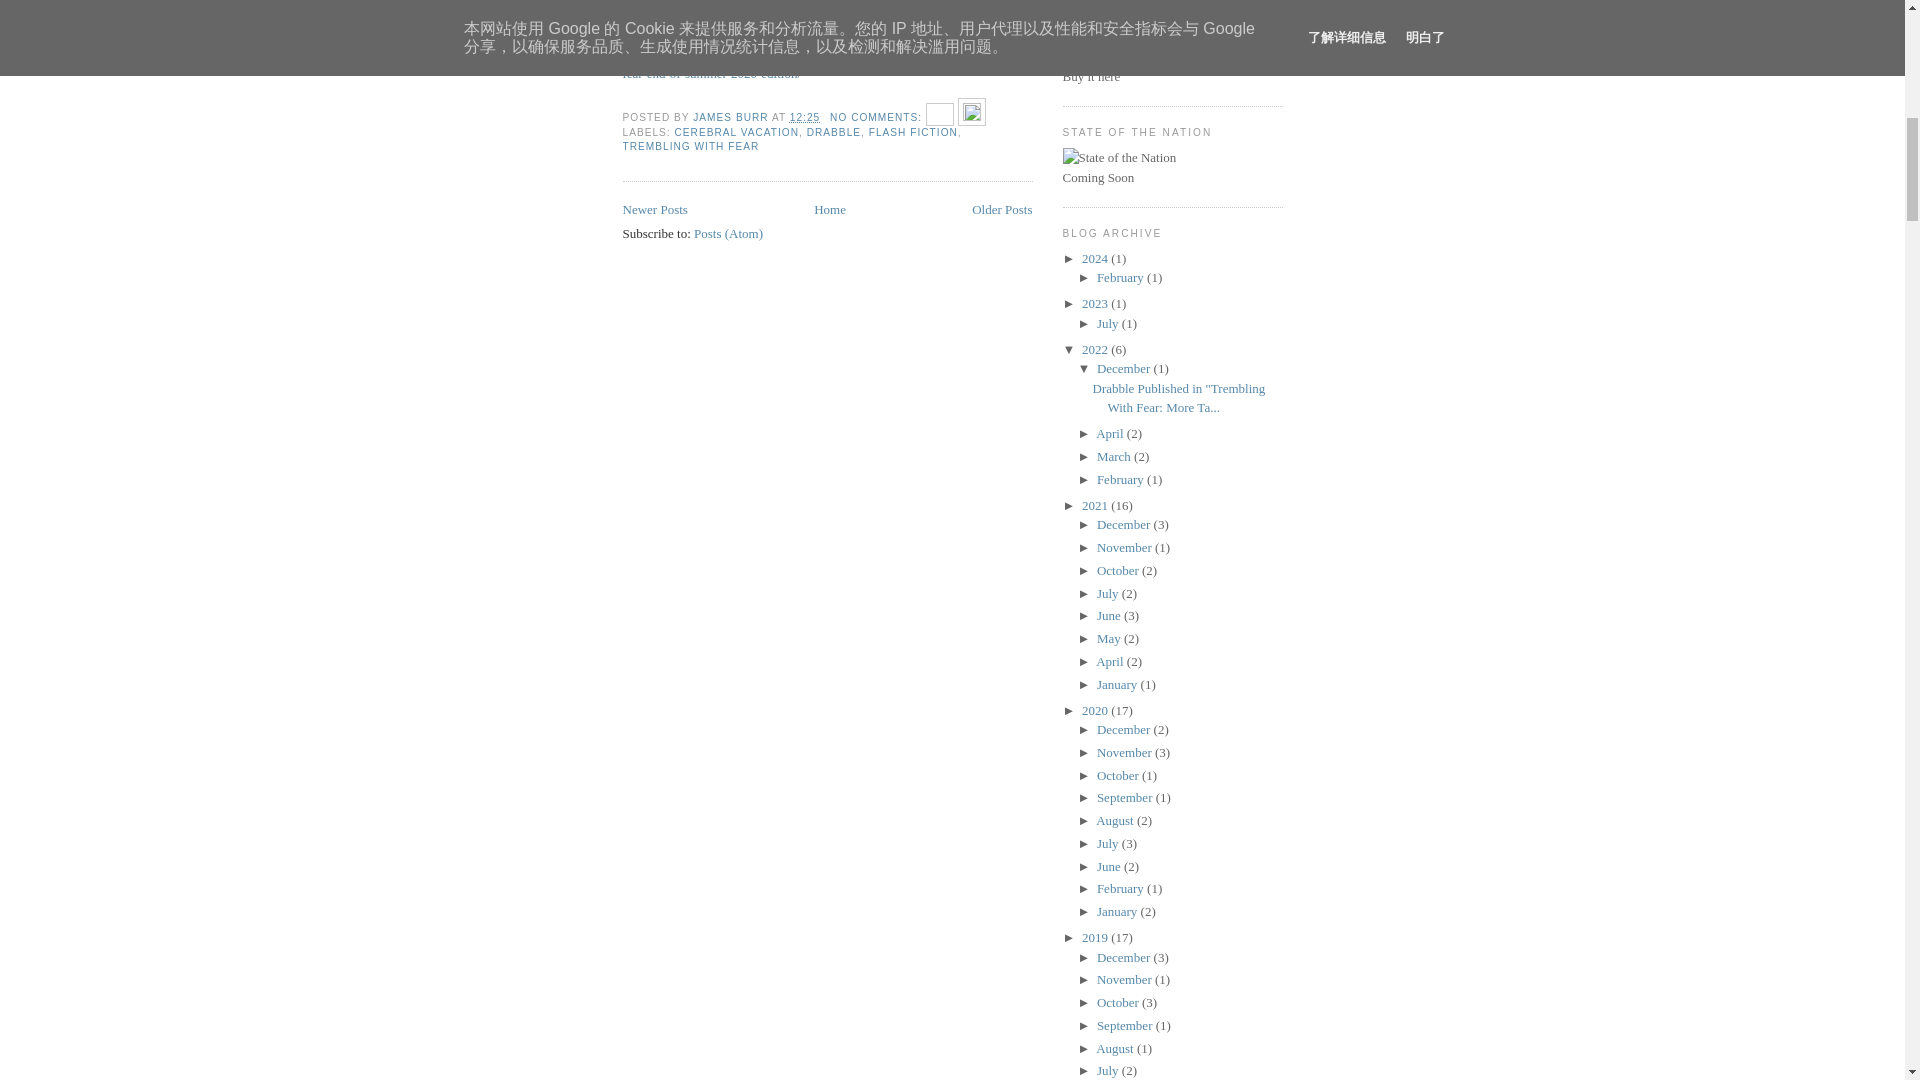 This screenshot has width=1920, height=1080. I want to click on NO COMMENTS:, so click(877, 118).